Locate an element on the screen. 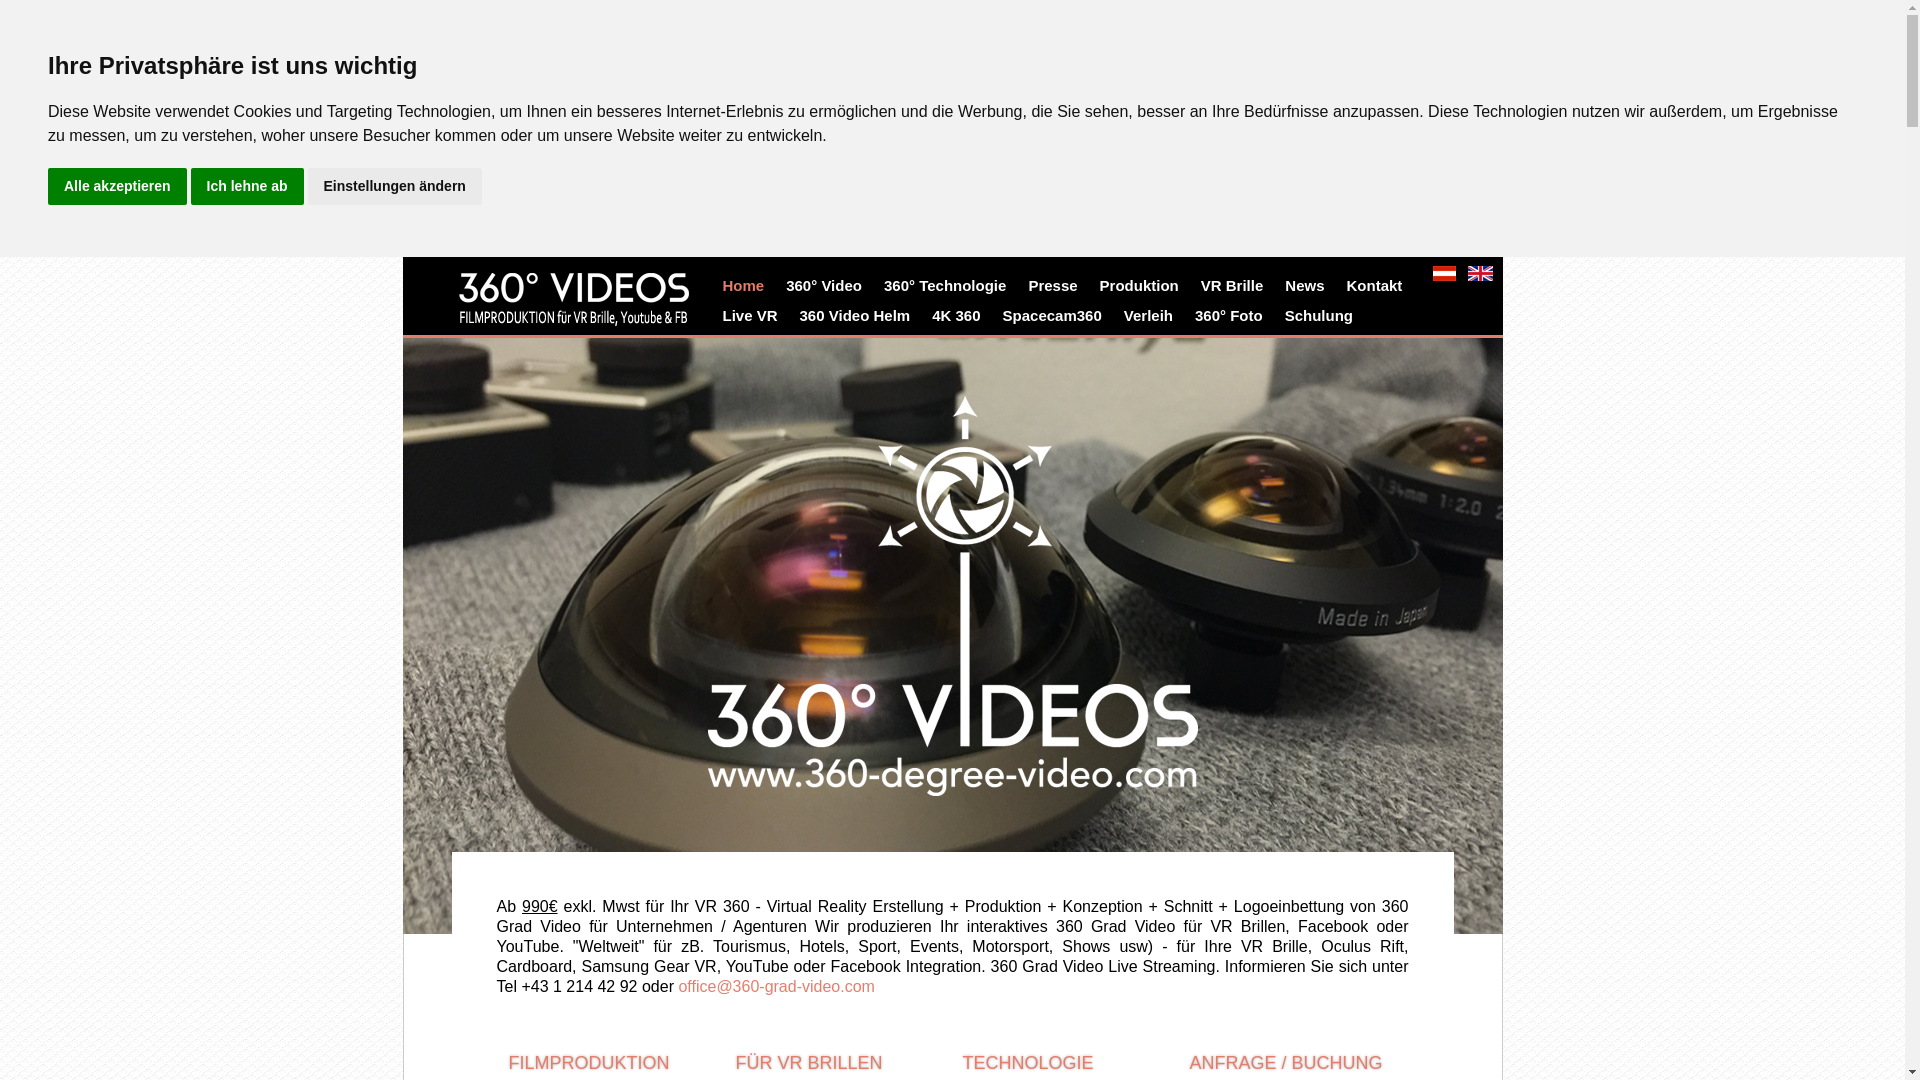  TECHNOLOGIE is located at coordinates (1028, 1063).